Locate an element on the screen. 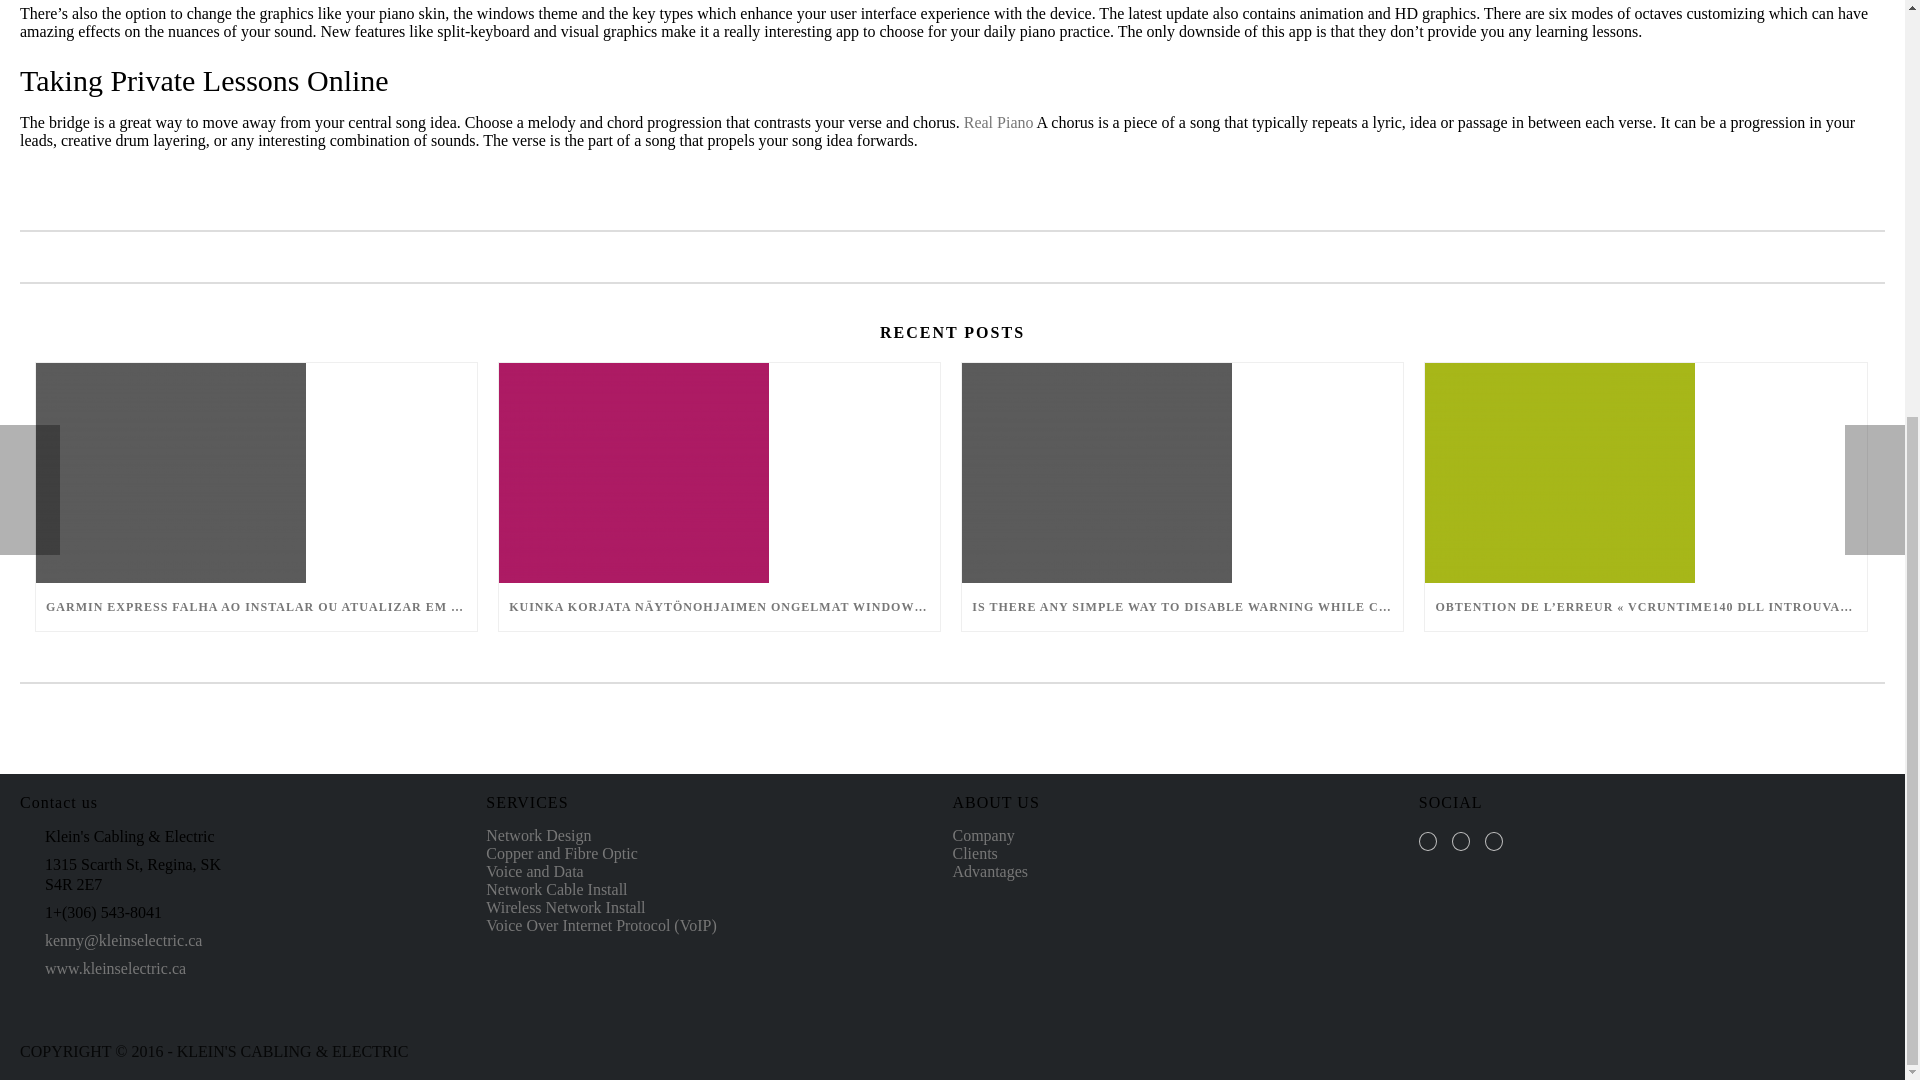  Network Cable Install is located at coordinates (556, 889).